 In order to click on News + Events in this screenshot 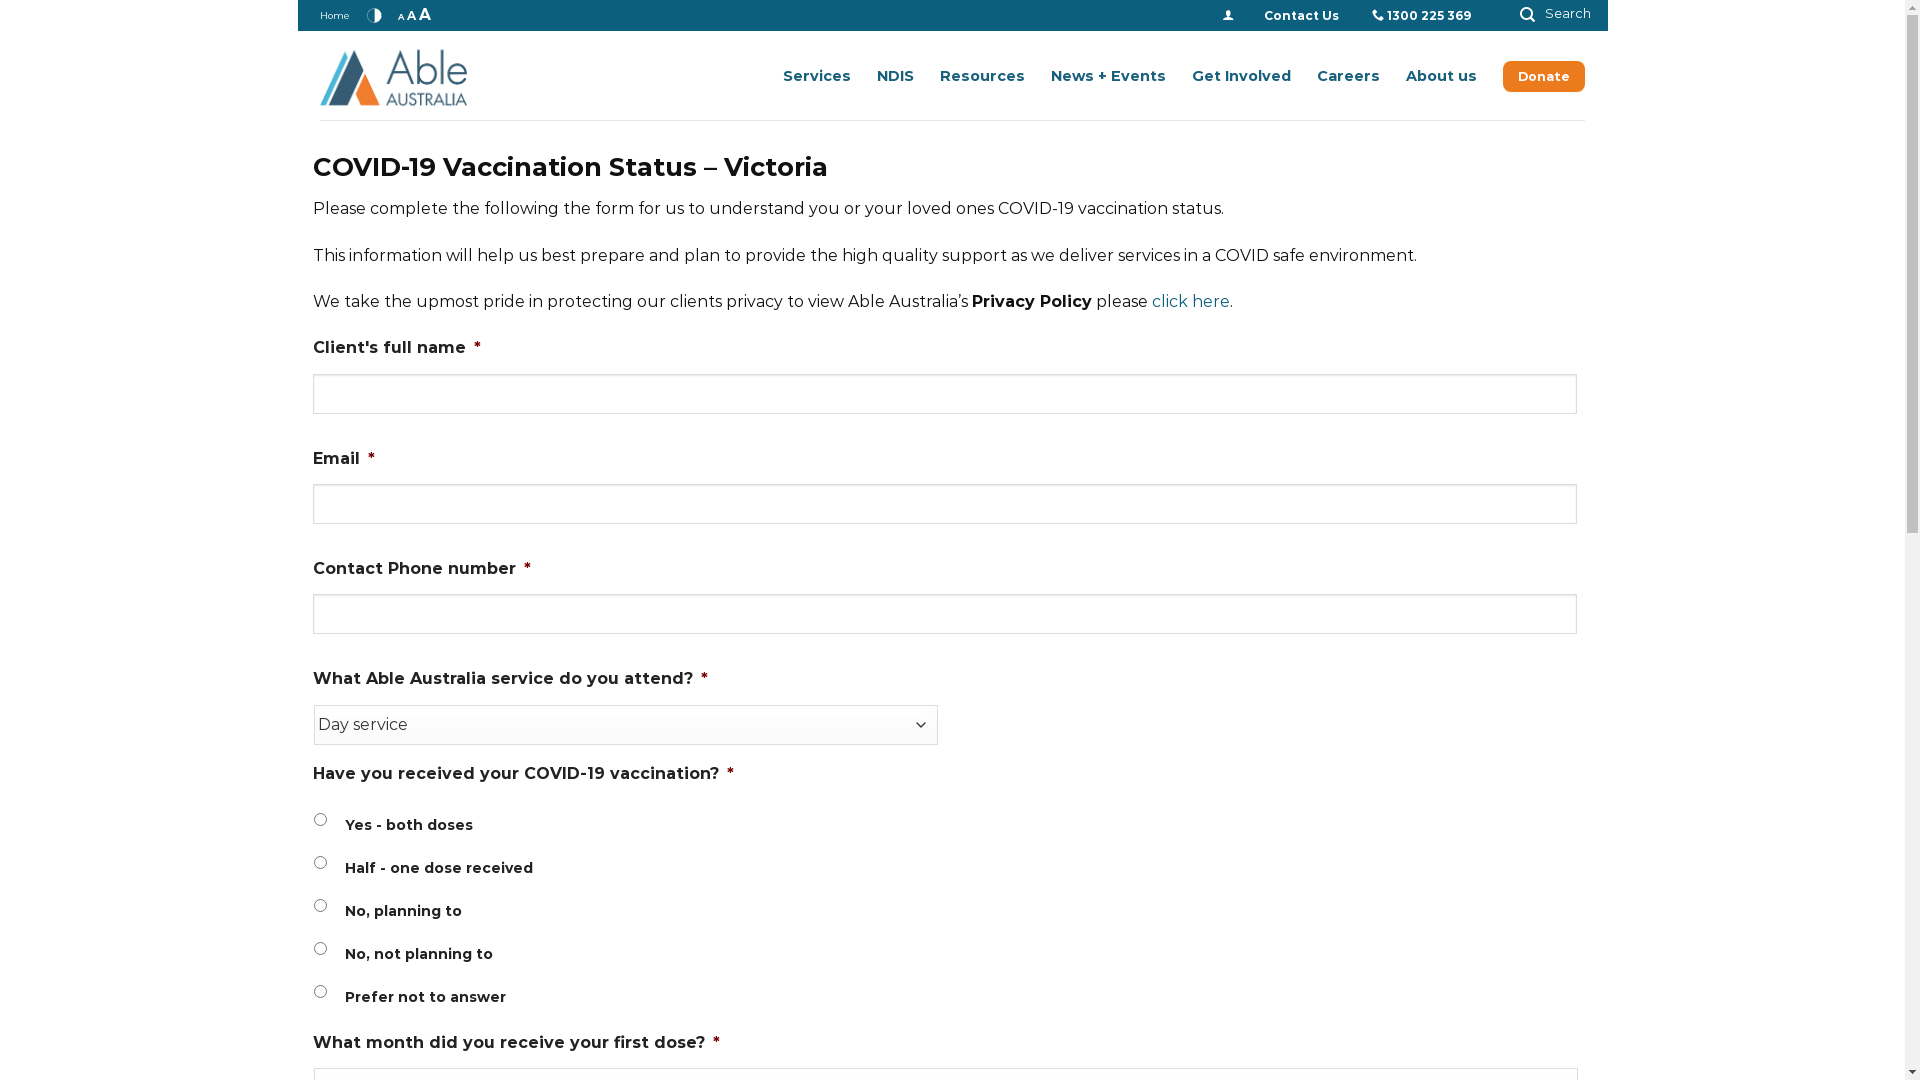, I will do `click(1108, 76)`.